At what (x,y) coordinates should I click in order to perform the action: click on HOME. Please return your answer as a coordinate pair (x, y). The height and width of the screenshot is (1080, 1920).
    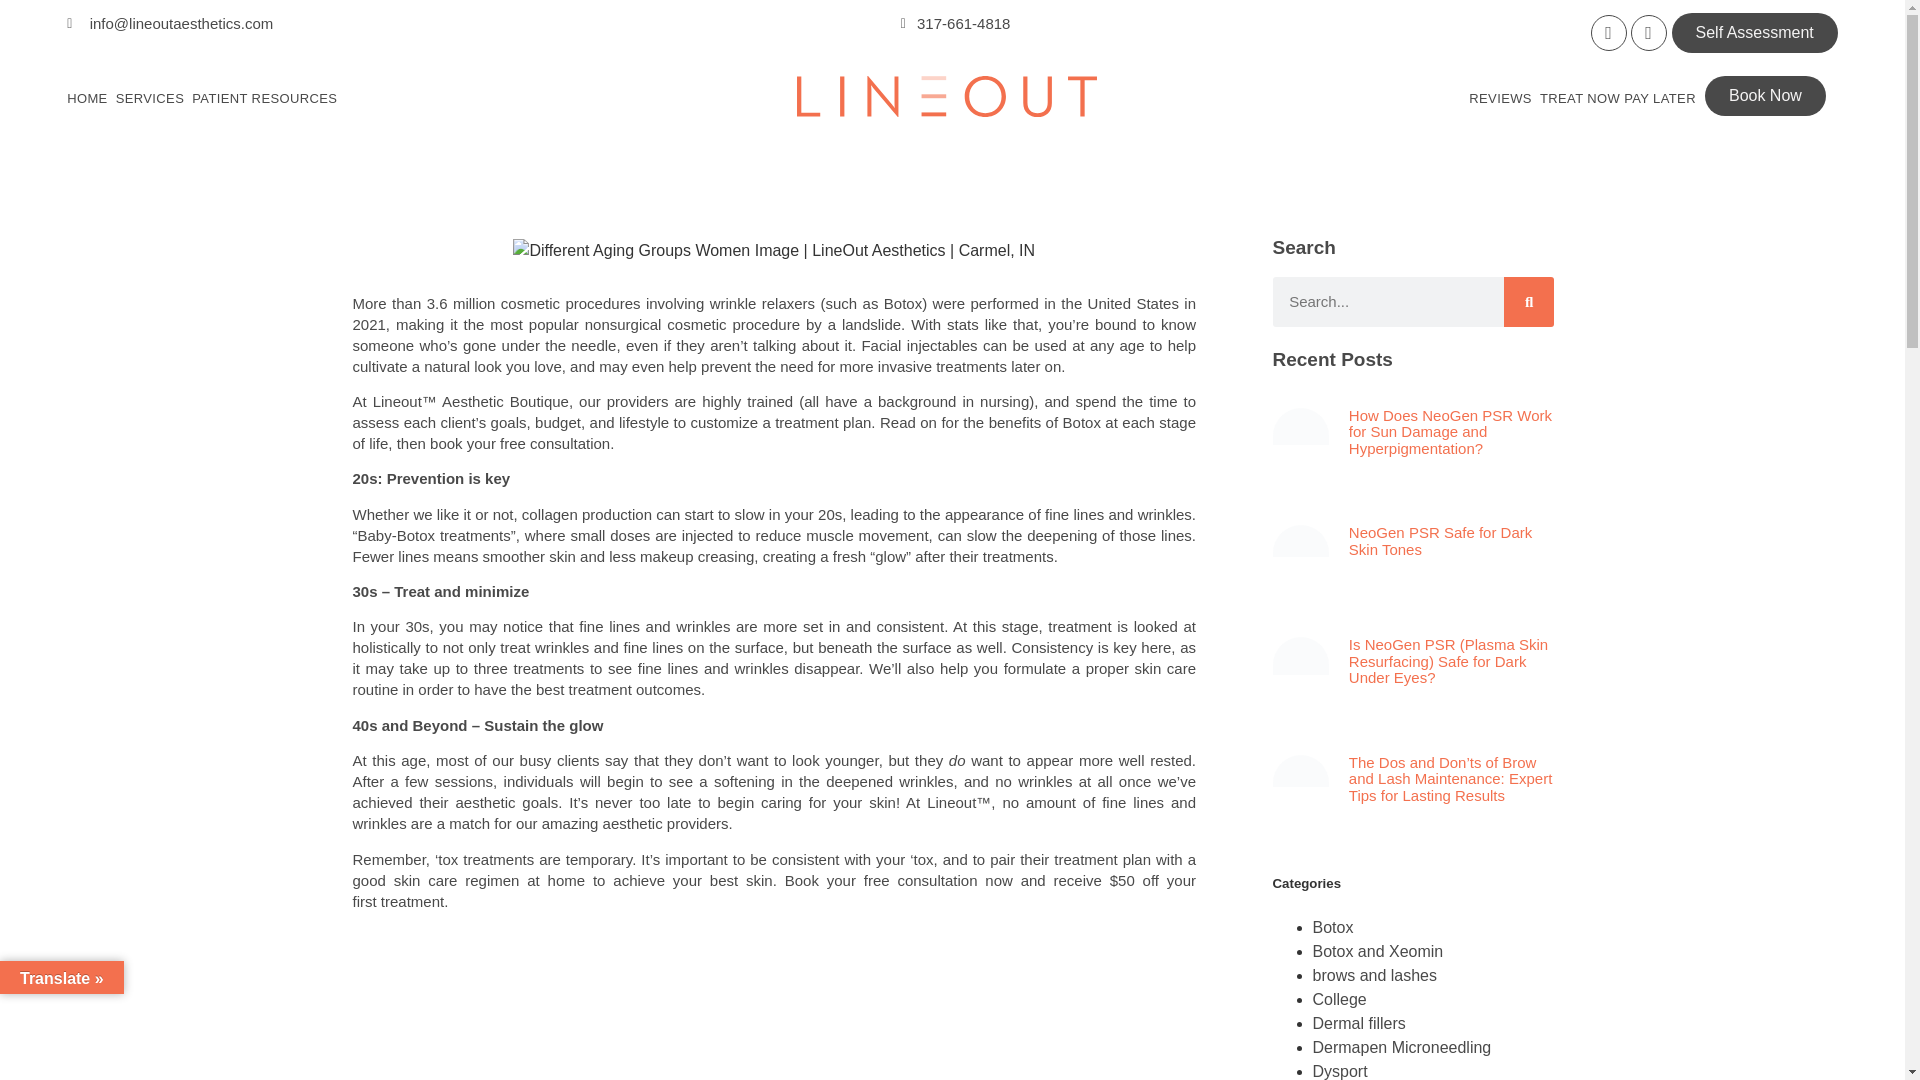
    Looking at the image, I should click on (87, 98).